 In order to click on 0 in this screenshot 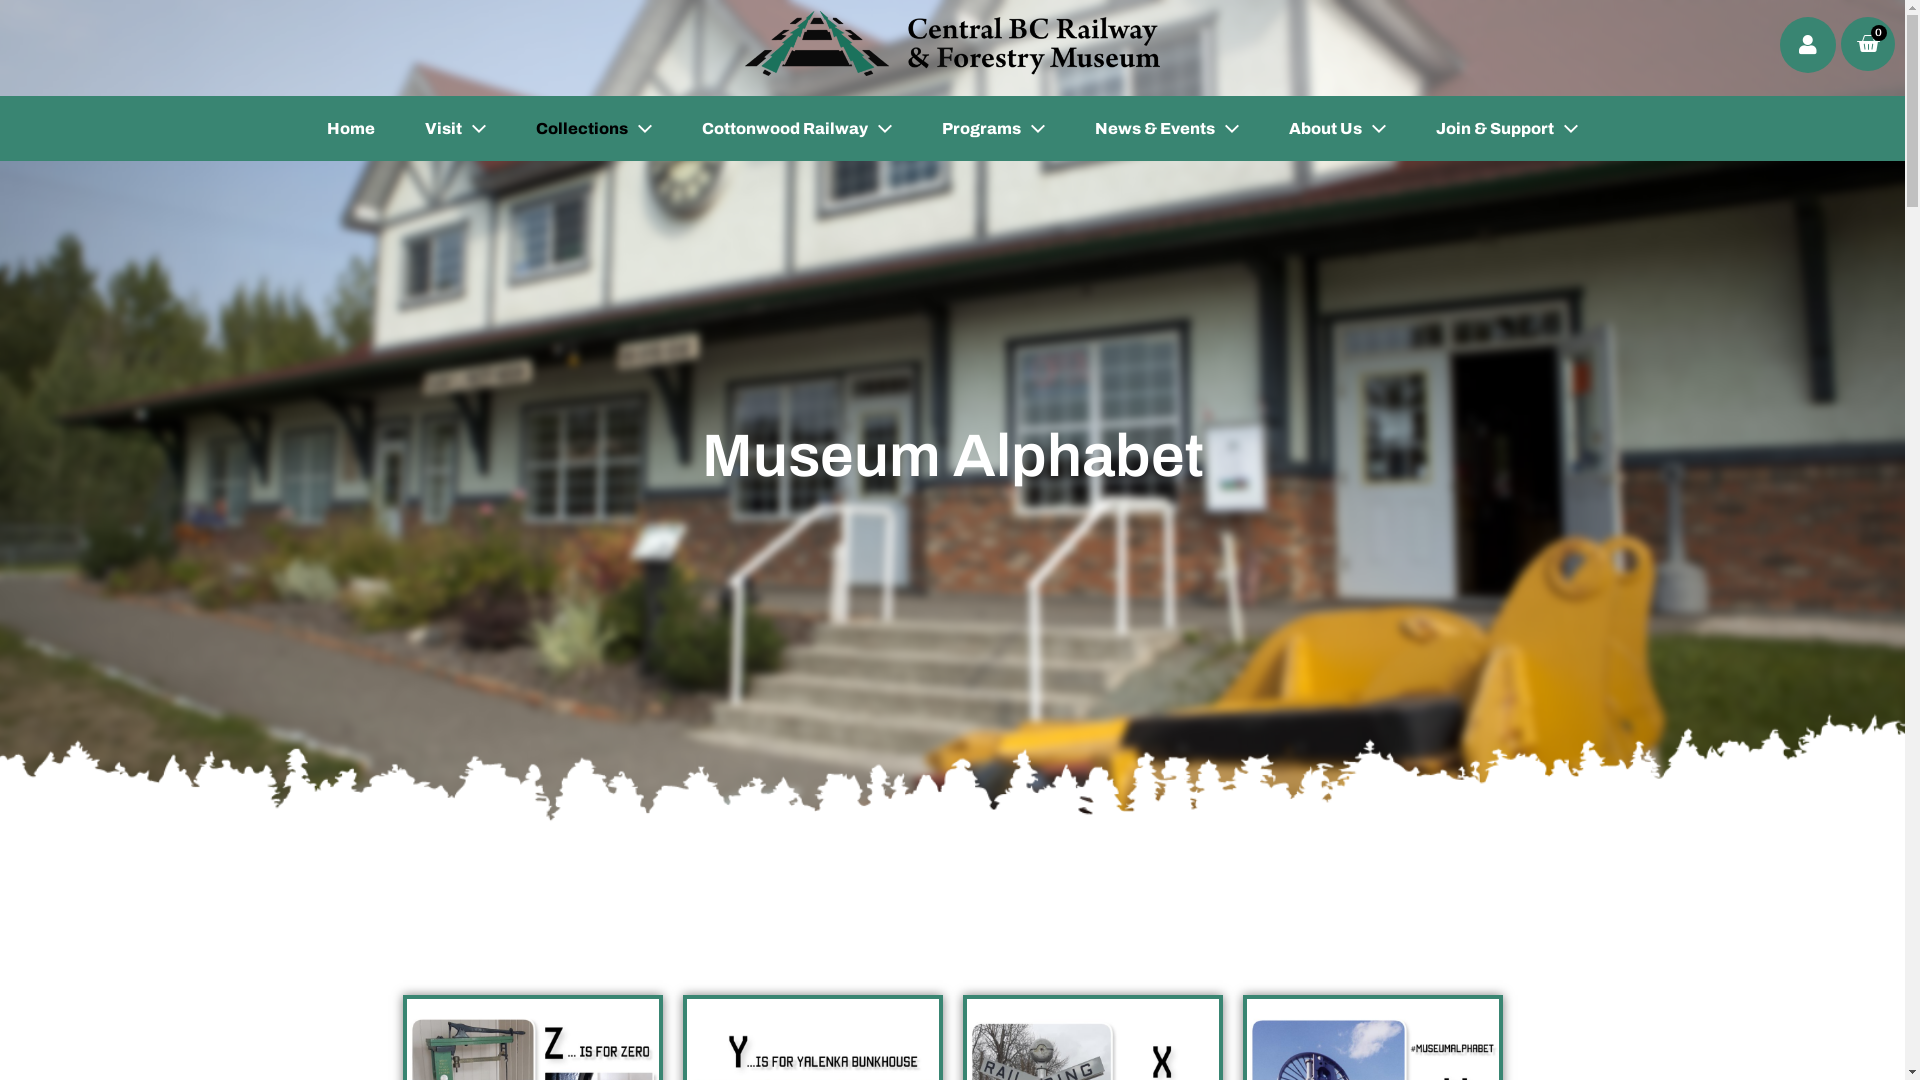, I will do `click(1868, 44)`.